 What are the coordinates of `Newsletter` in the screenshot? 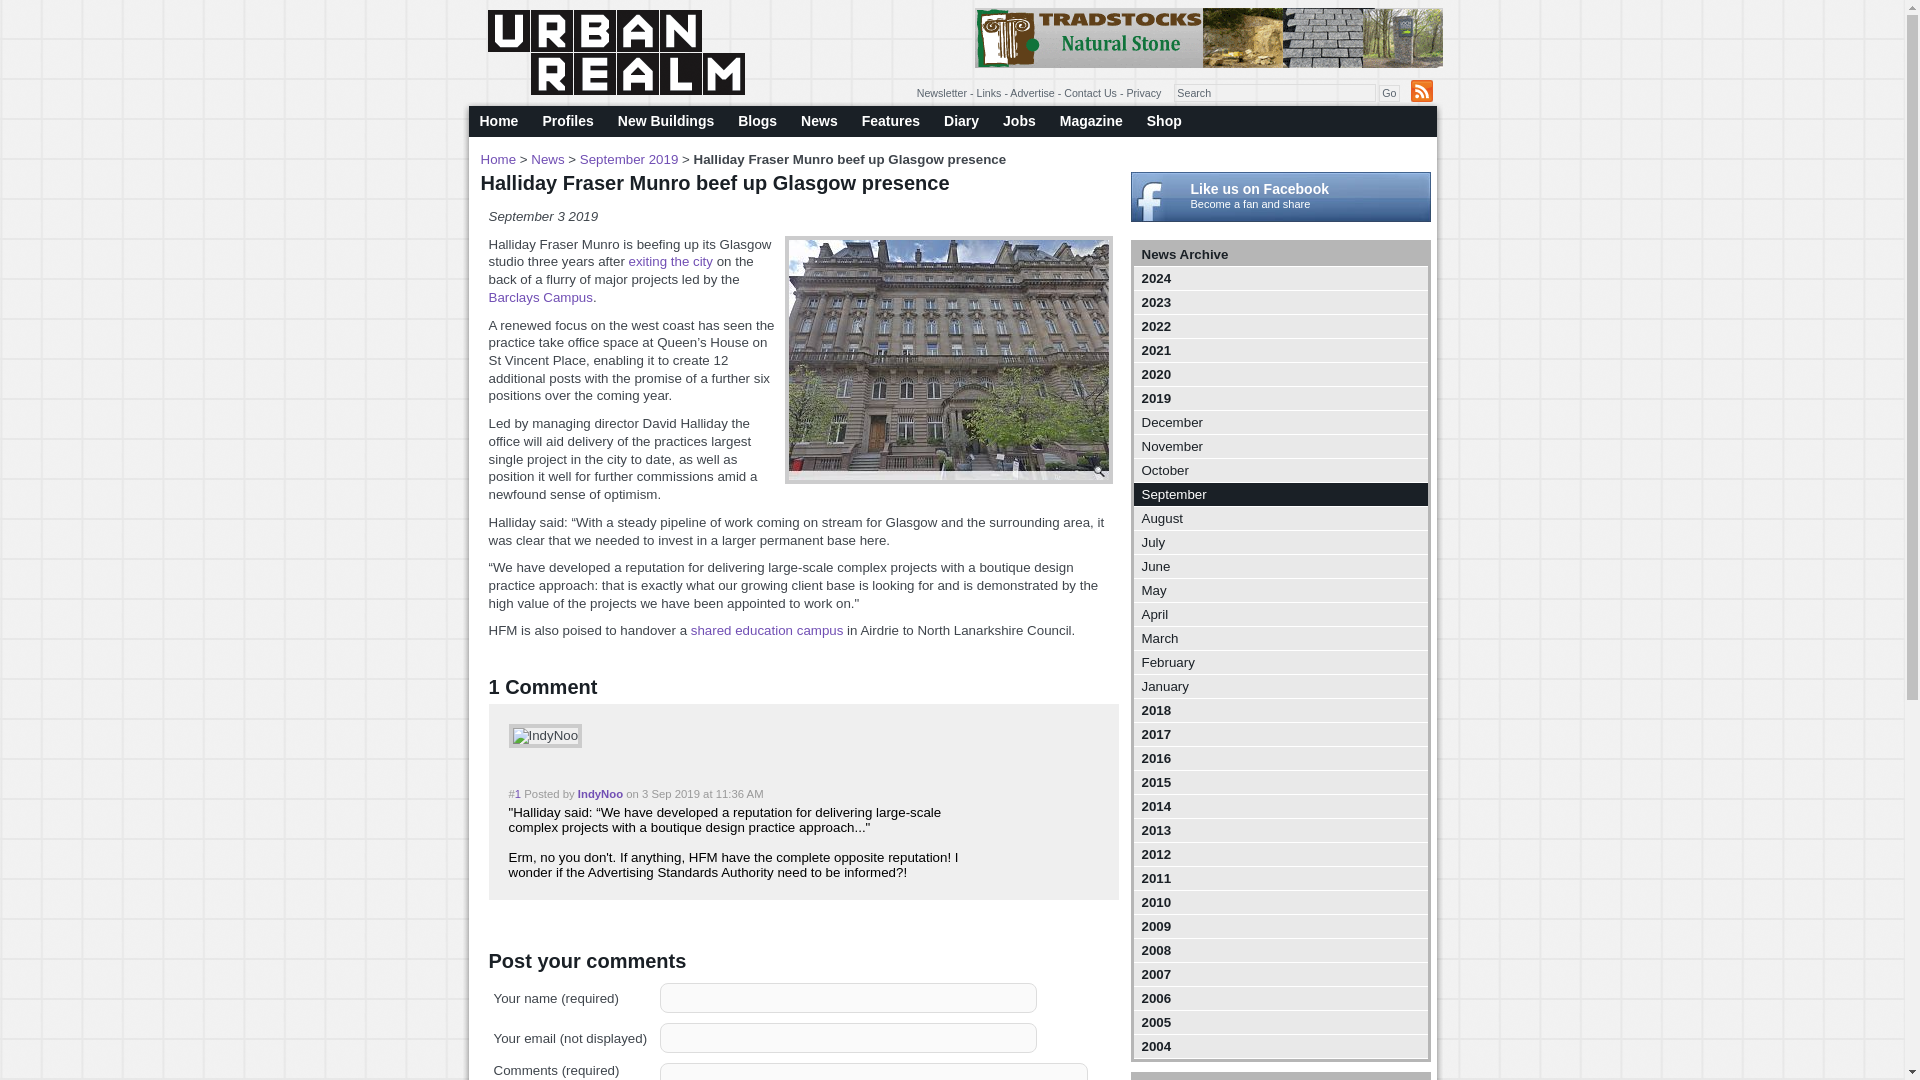 It's located at (942, 93).